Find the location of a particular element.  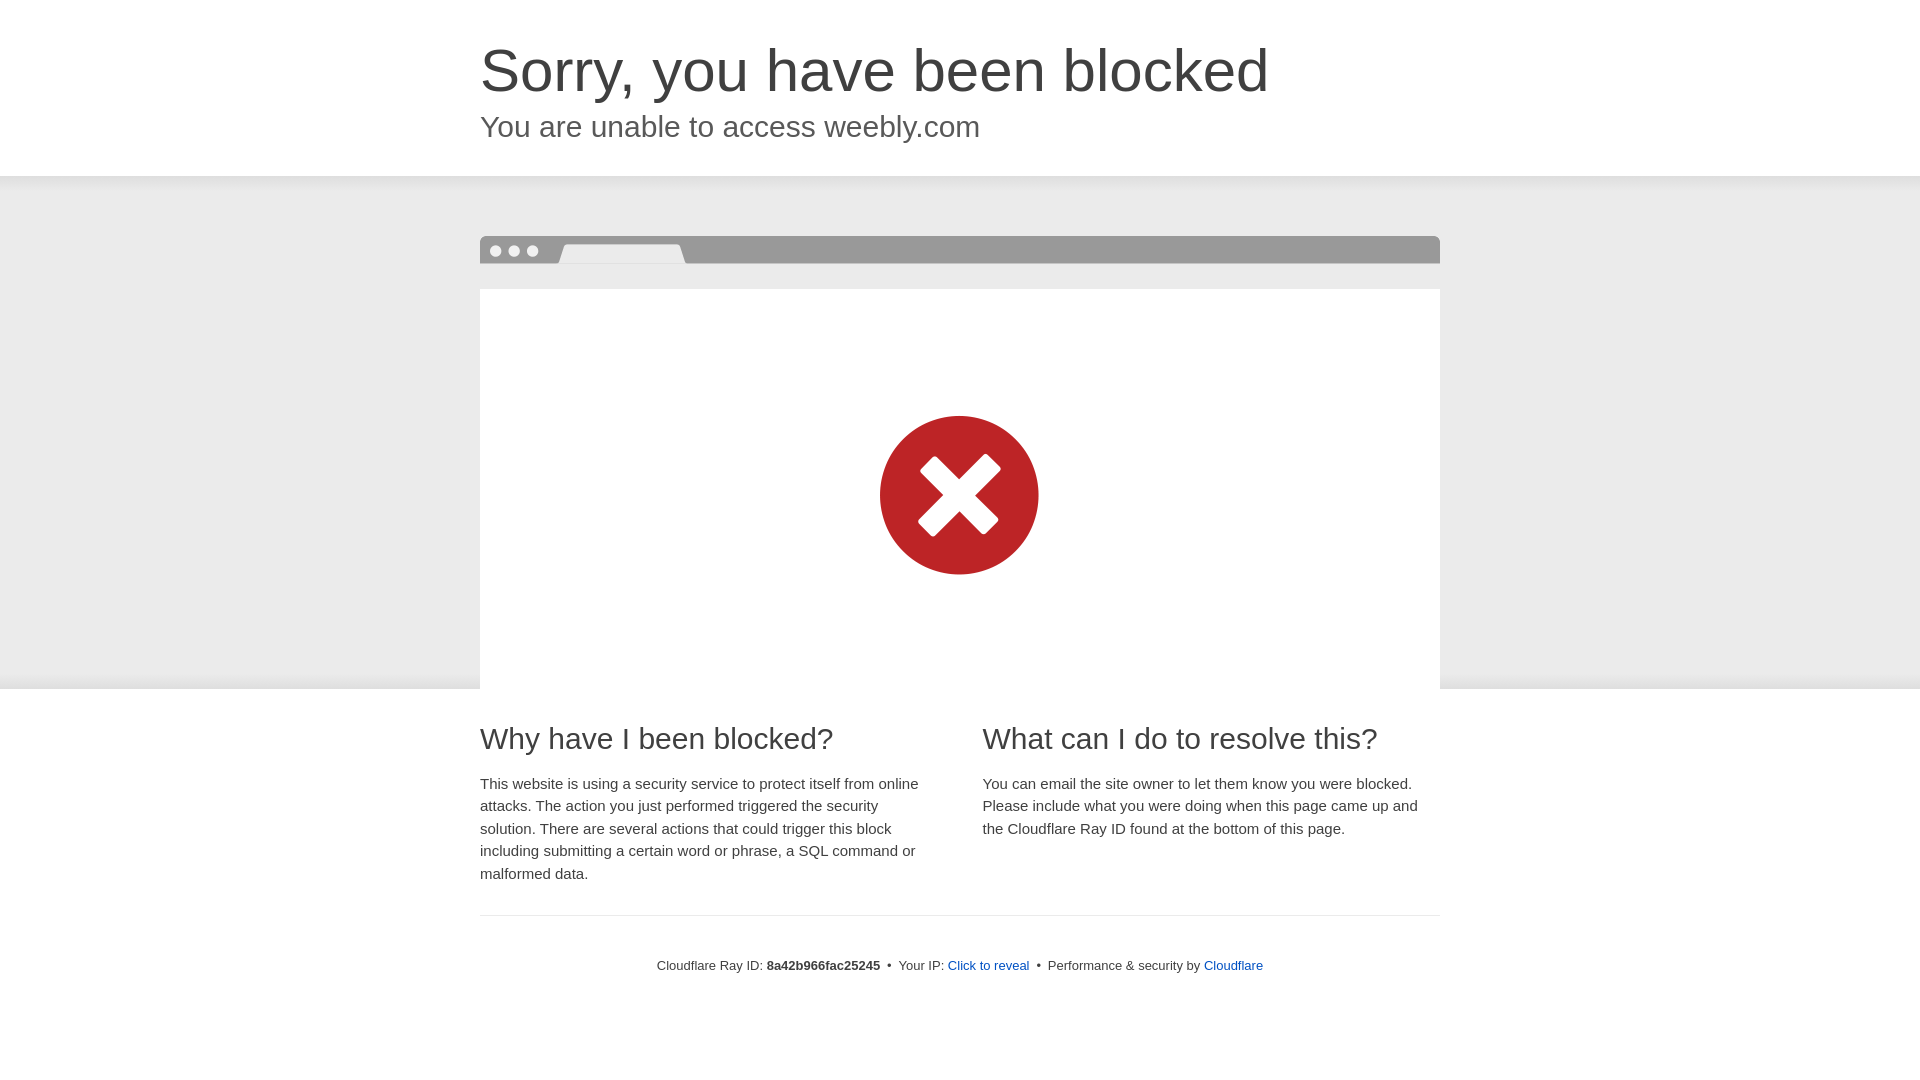

Click to reveal is located at coordinates (988, 966).